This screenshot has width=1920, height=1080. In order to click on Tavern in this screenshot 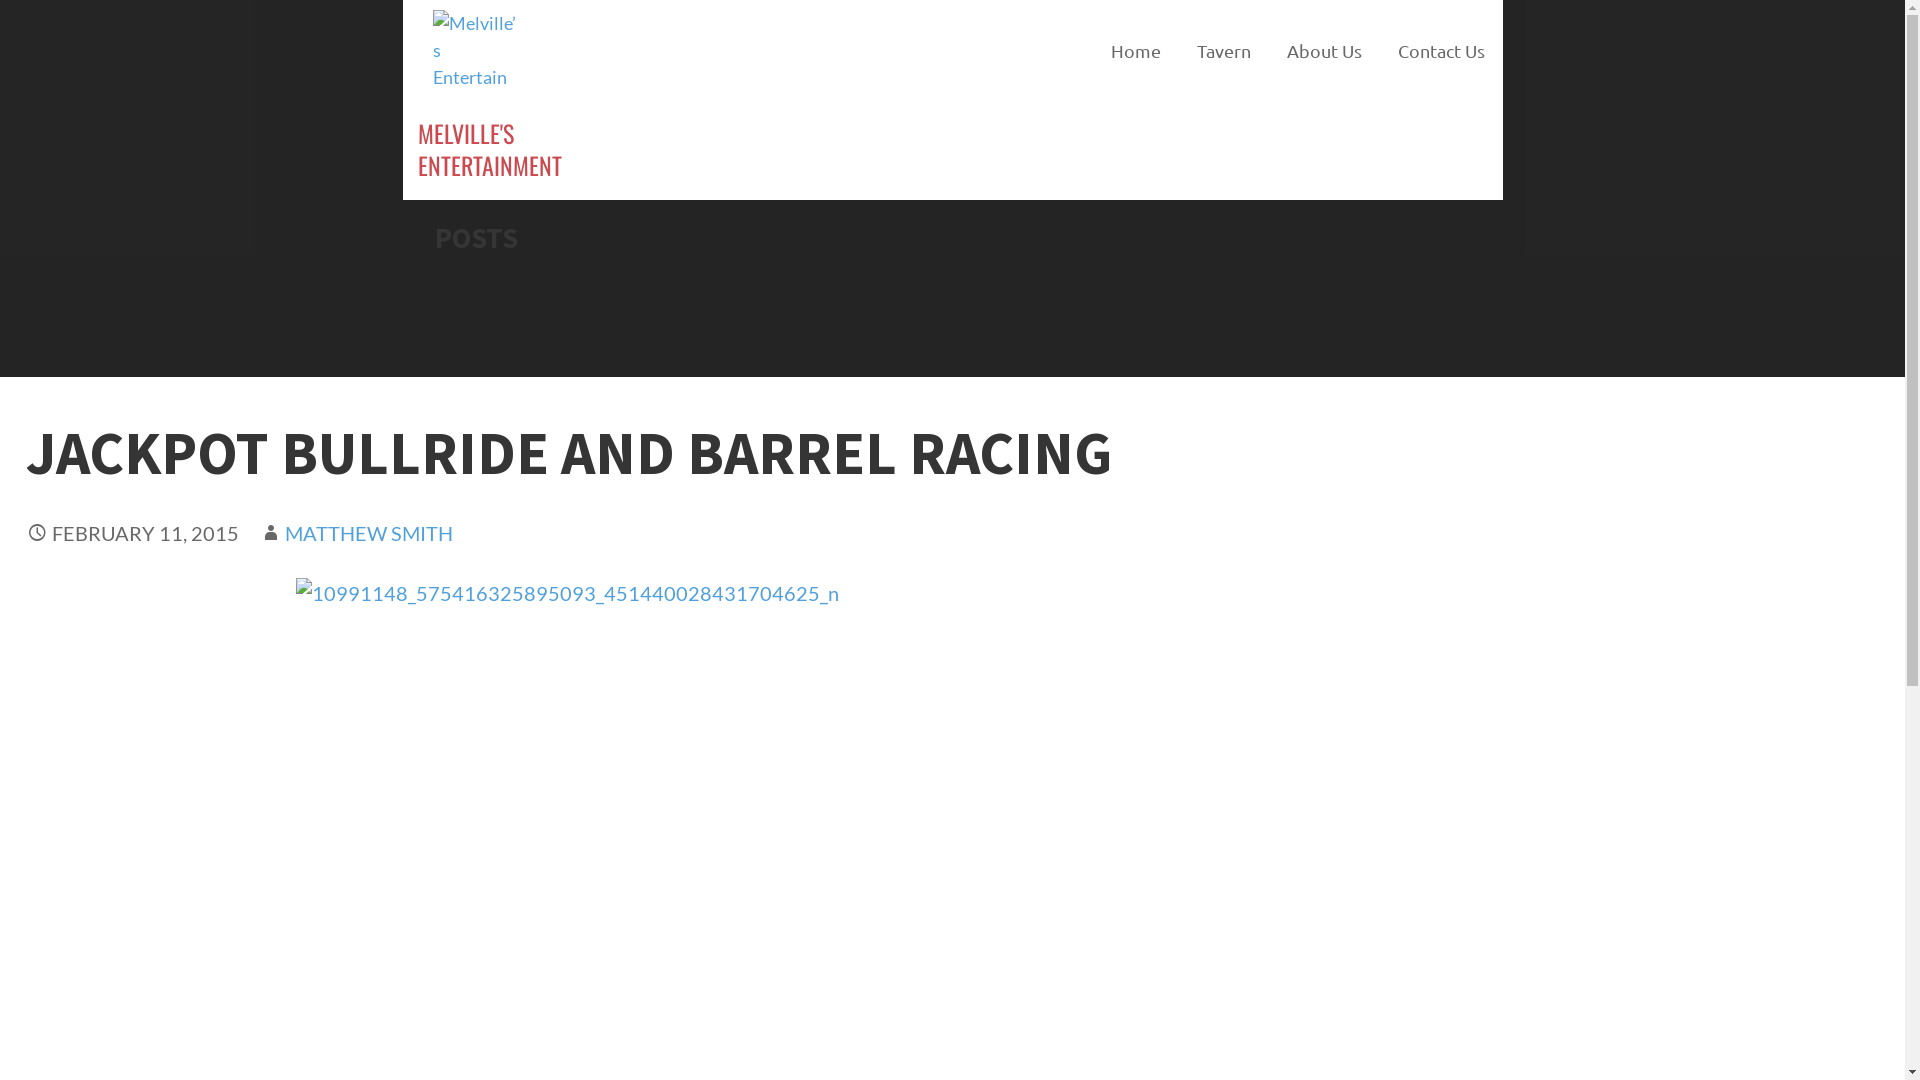, I will do `click(1223, 50)`.